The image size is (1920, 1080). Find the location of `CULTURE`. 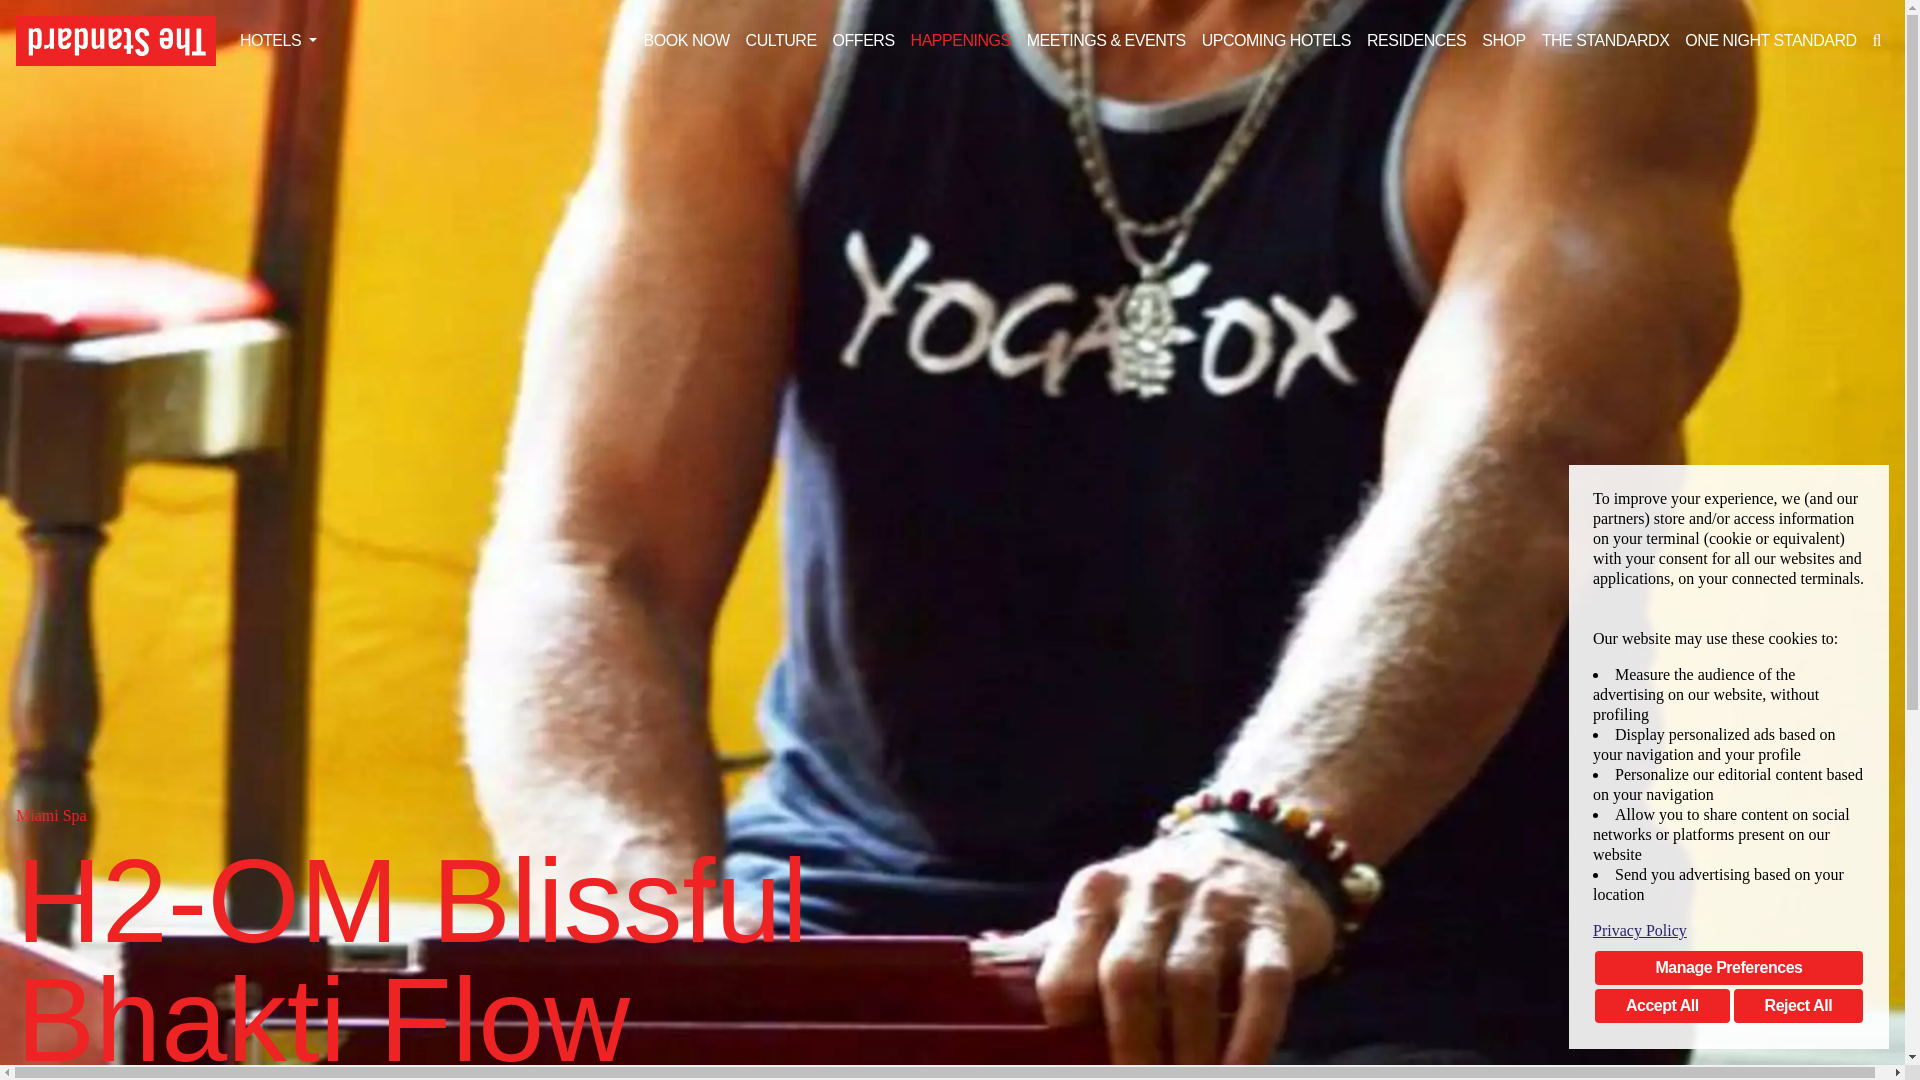

CULTURE is located at coordinates (781, 40).